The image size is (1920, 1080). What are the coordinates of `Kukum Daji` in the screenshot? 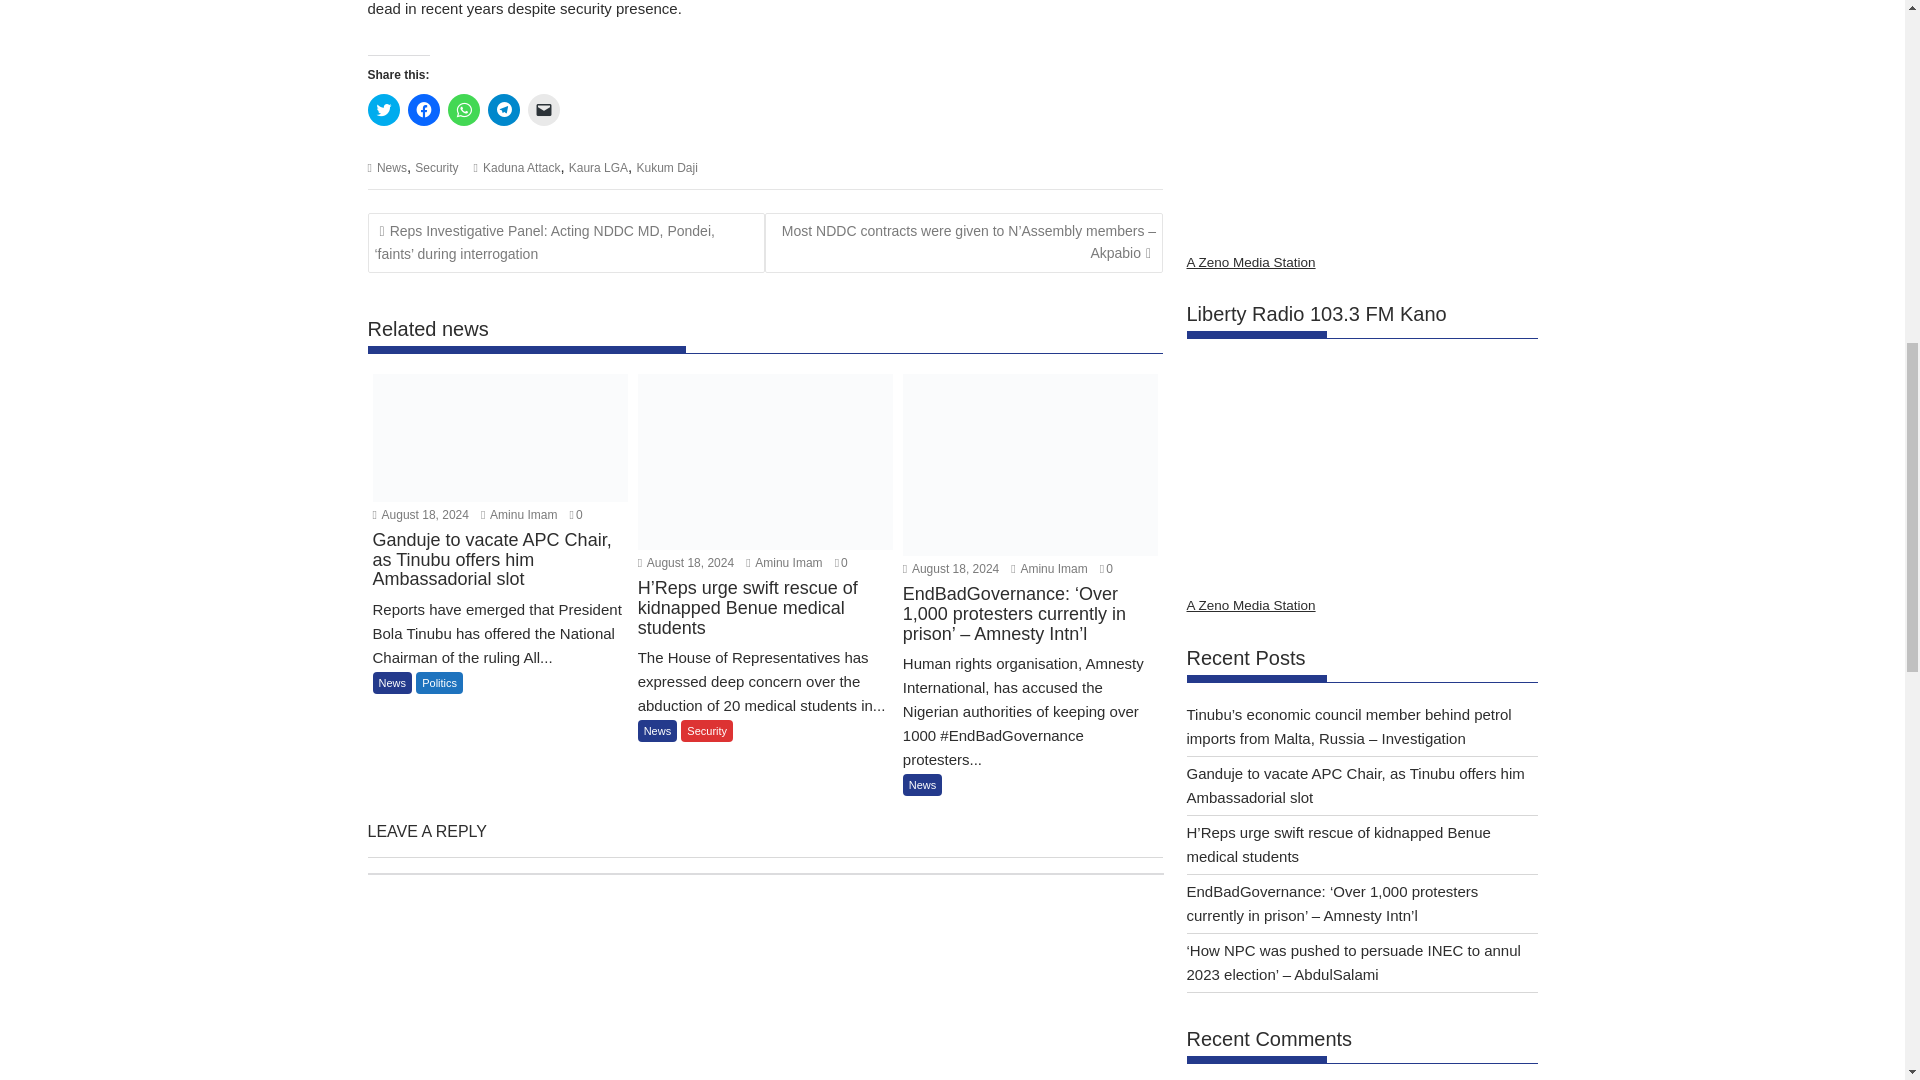 It's located at (666, 167).